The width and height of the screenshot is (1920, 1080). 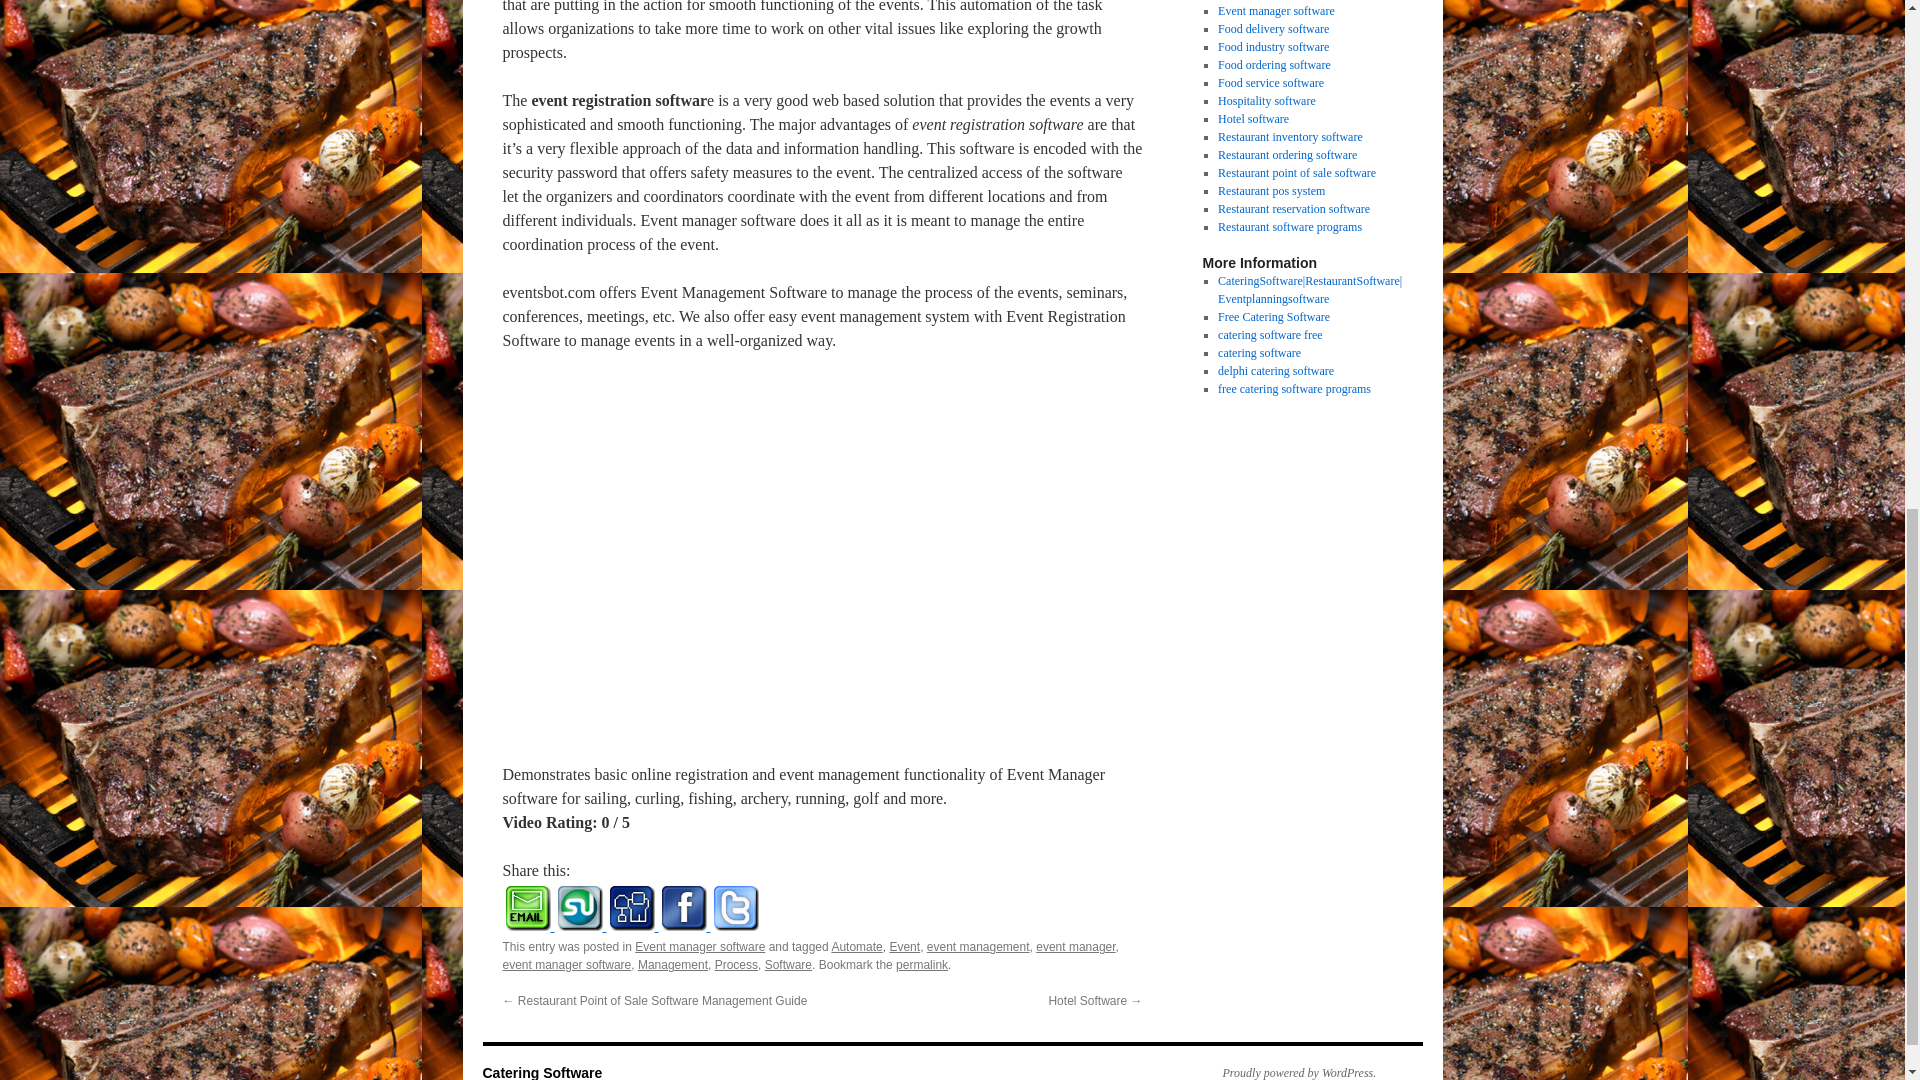 What do you see at coordinates (1076, 946) in the screenshot?
I see `event manager` at bounding box center [1076, 946].